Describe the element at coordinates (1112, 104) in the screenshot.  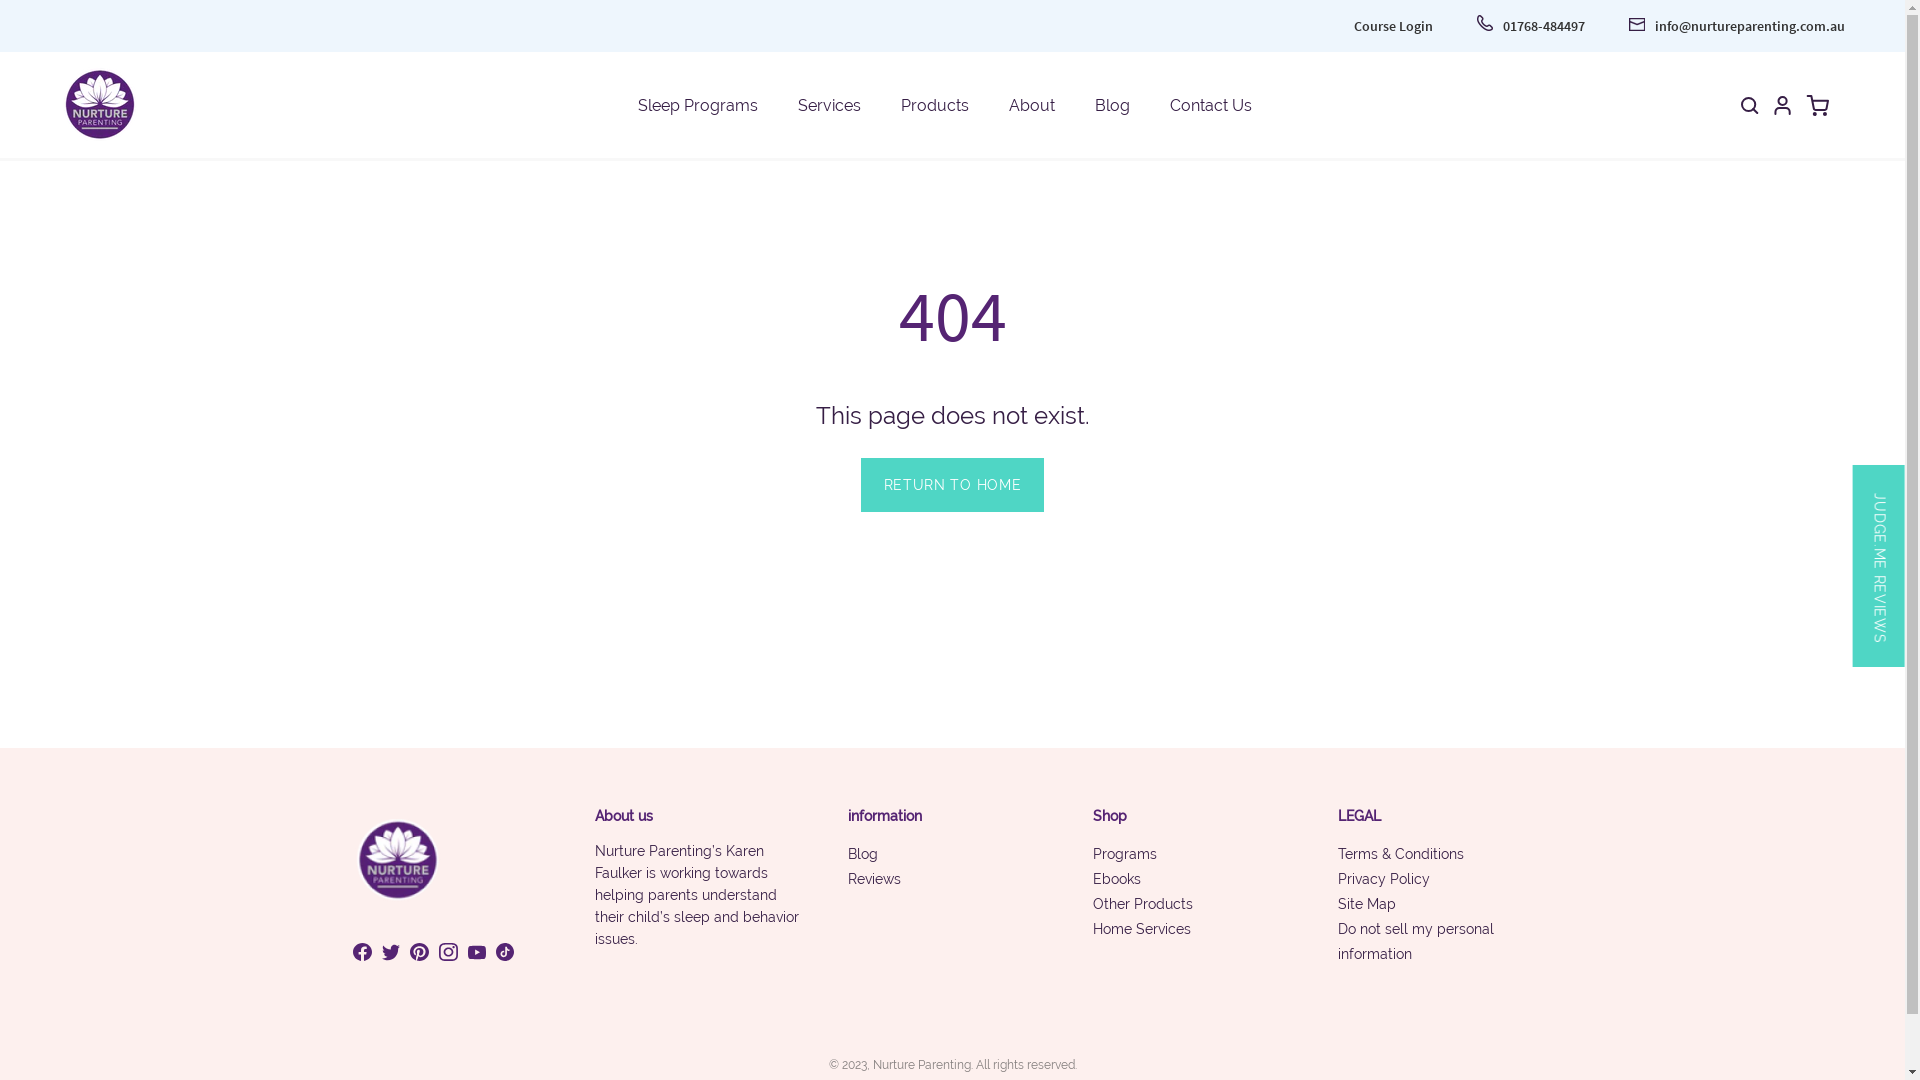
I see `Blog` at that location.